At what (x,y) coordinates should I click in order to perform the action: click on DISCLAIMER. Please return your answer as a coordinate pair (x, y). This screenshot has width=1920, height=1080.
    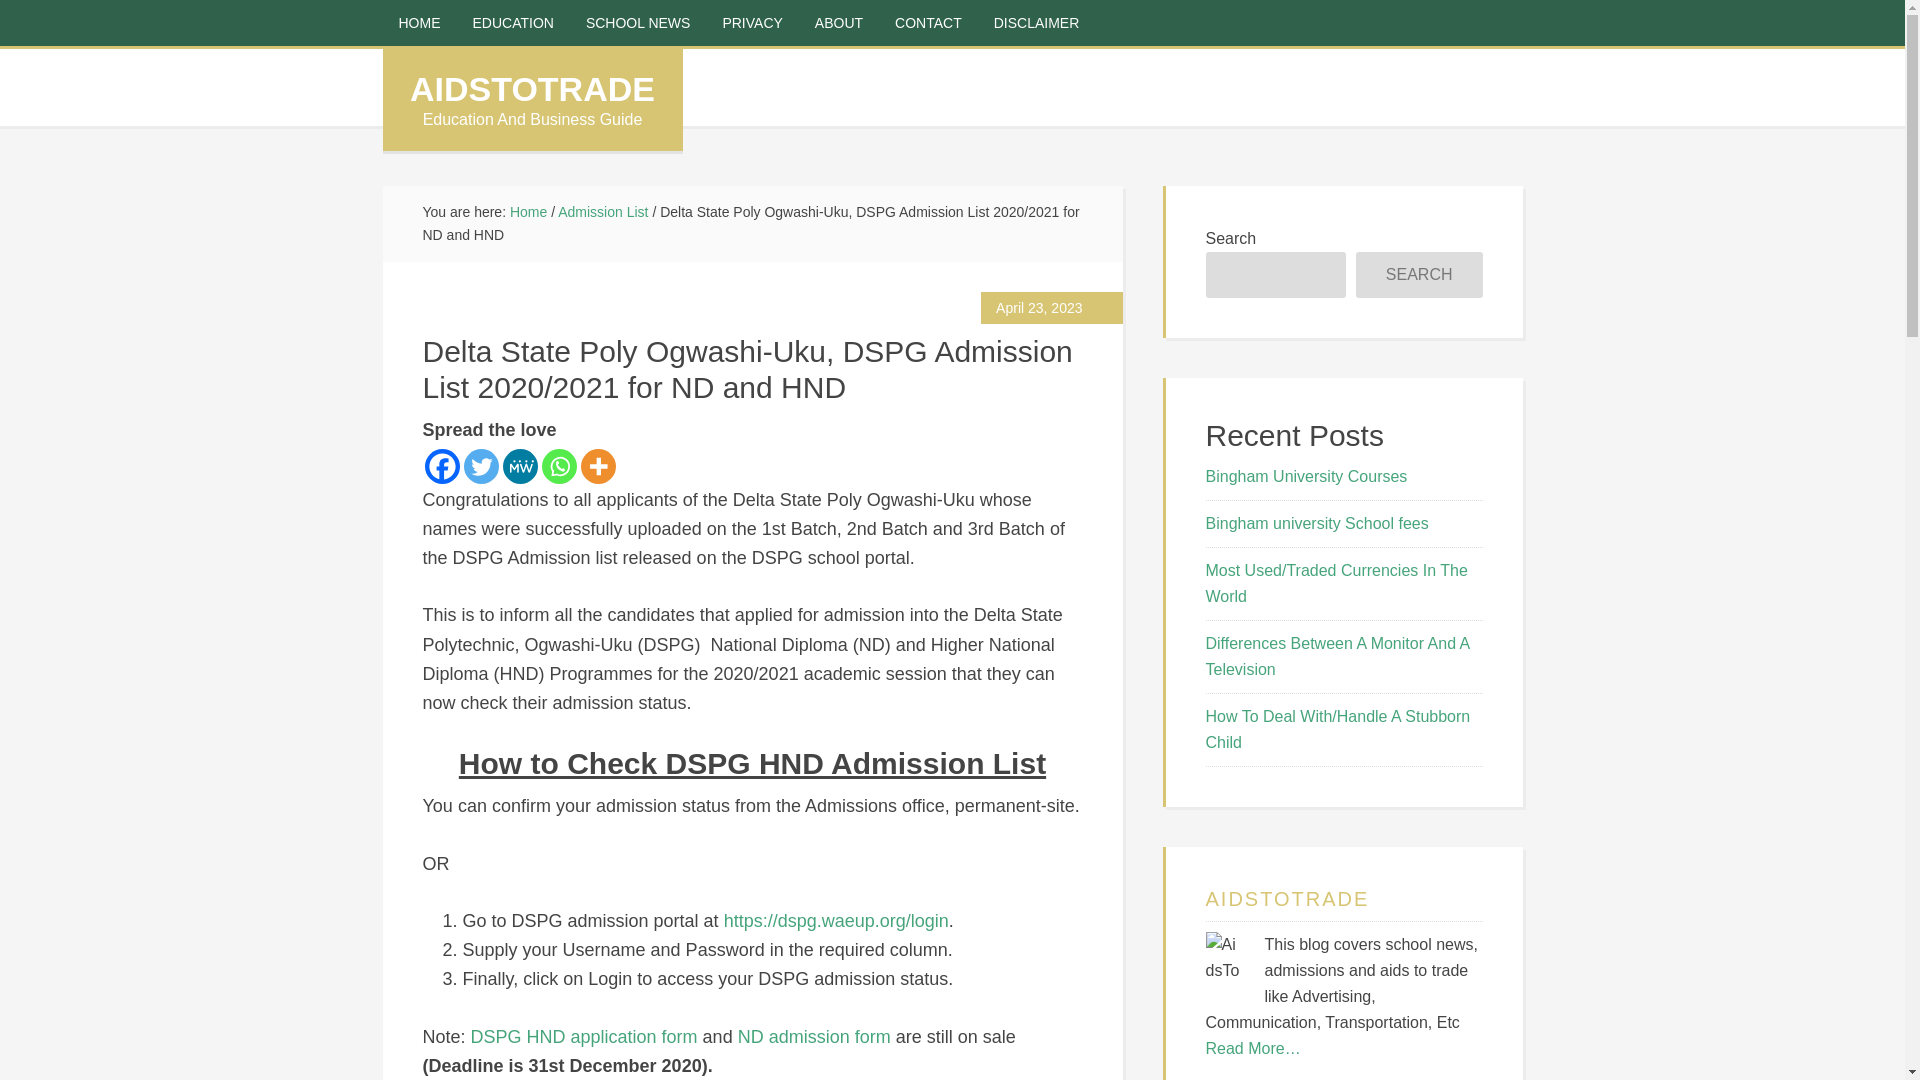
    Looking at the image, I should click on (1036, 23).